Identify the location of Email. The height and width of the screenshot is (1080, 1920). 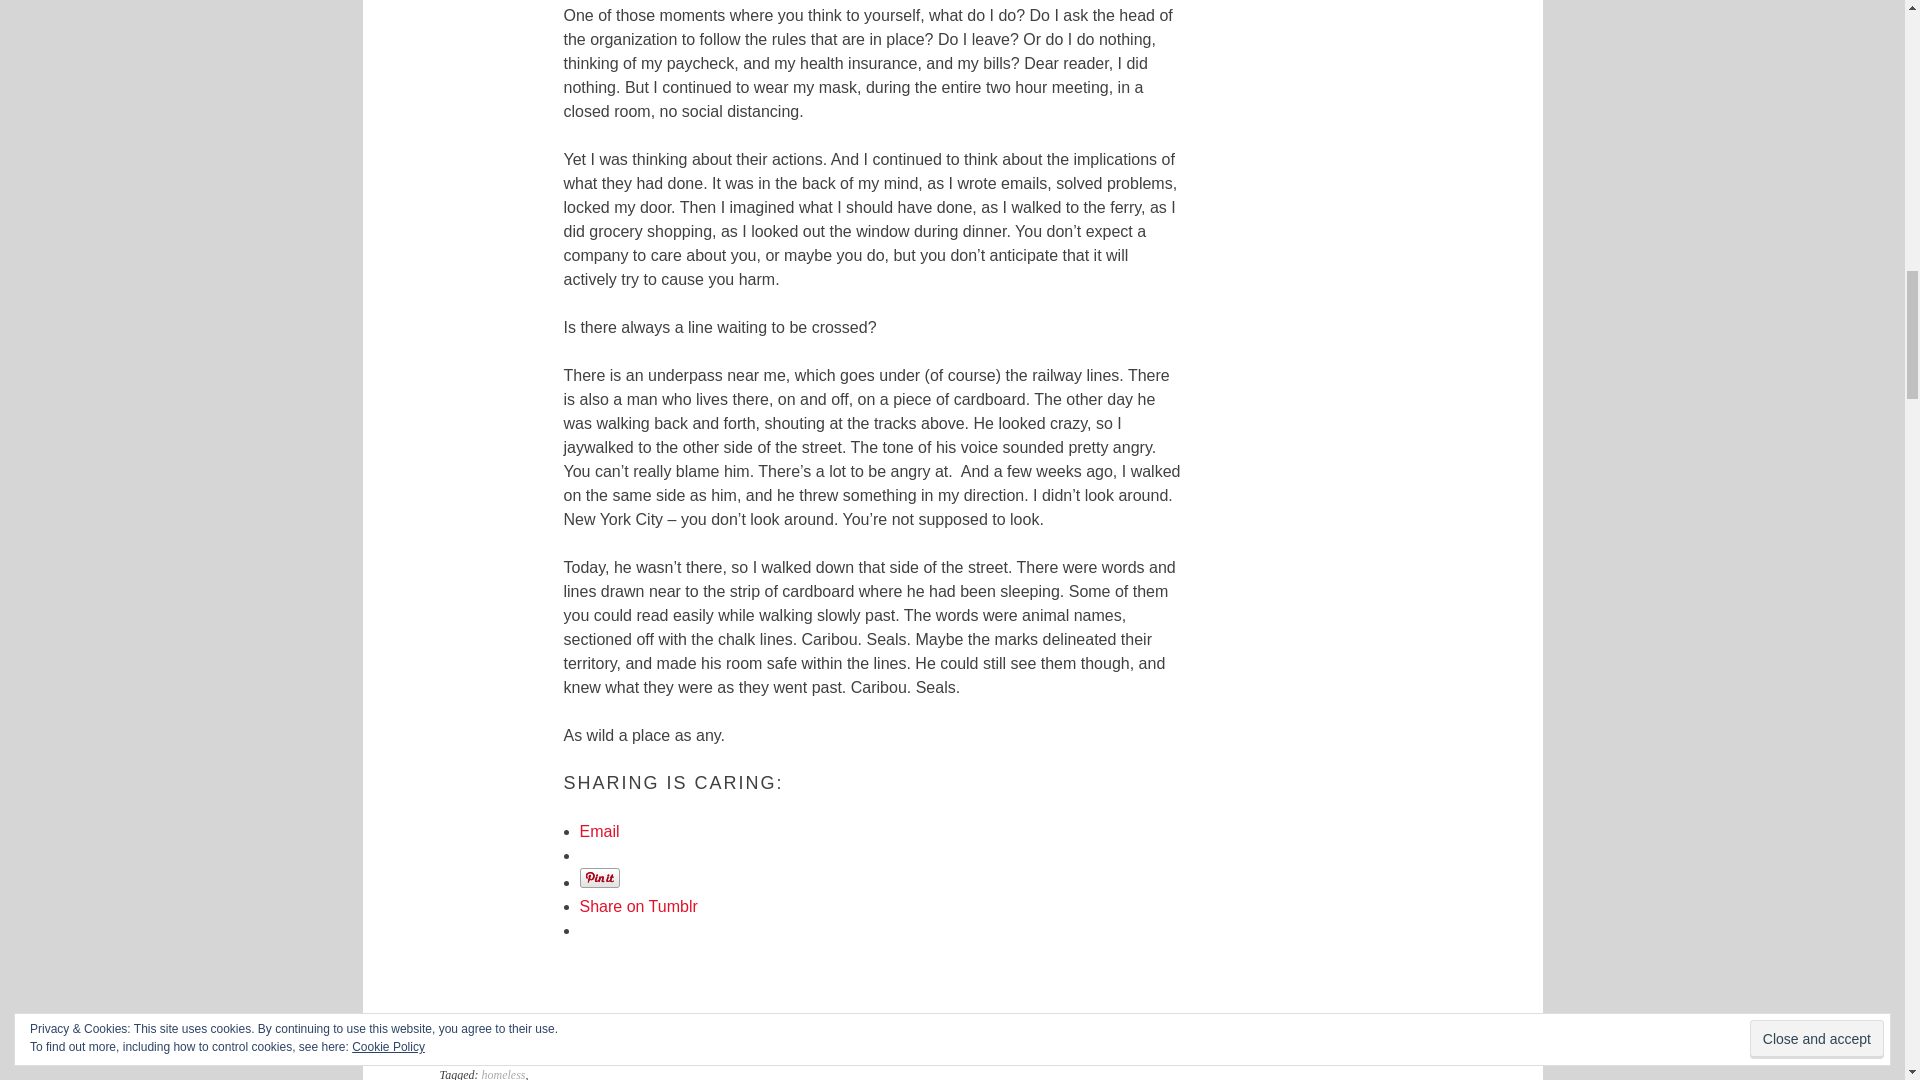
(600, 831).